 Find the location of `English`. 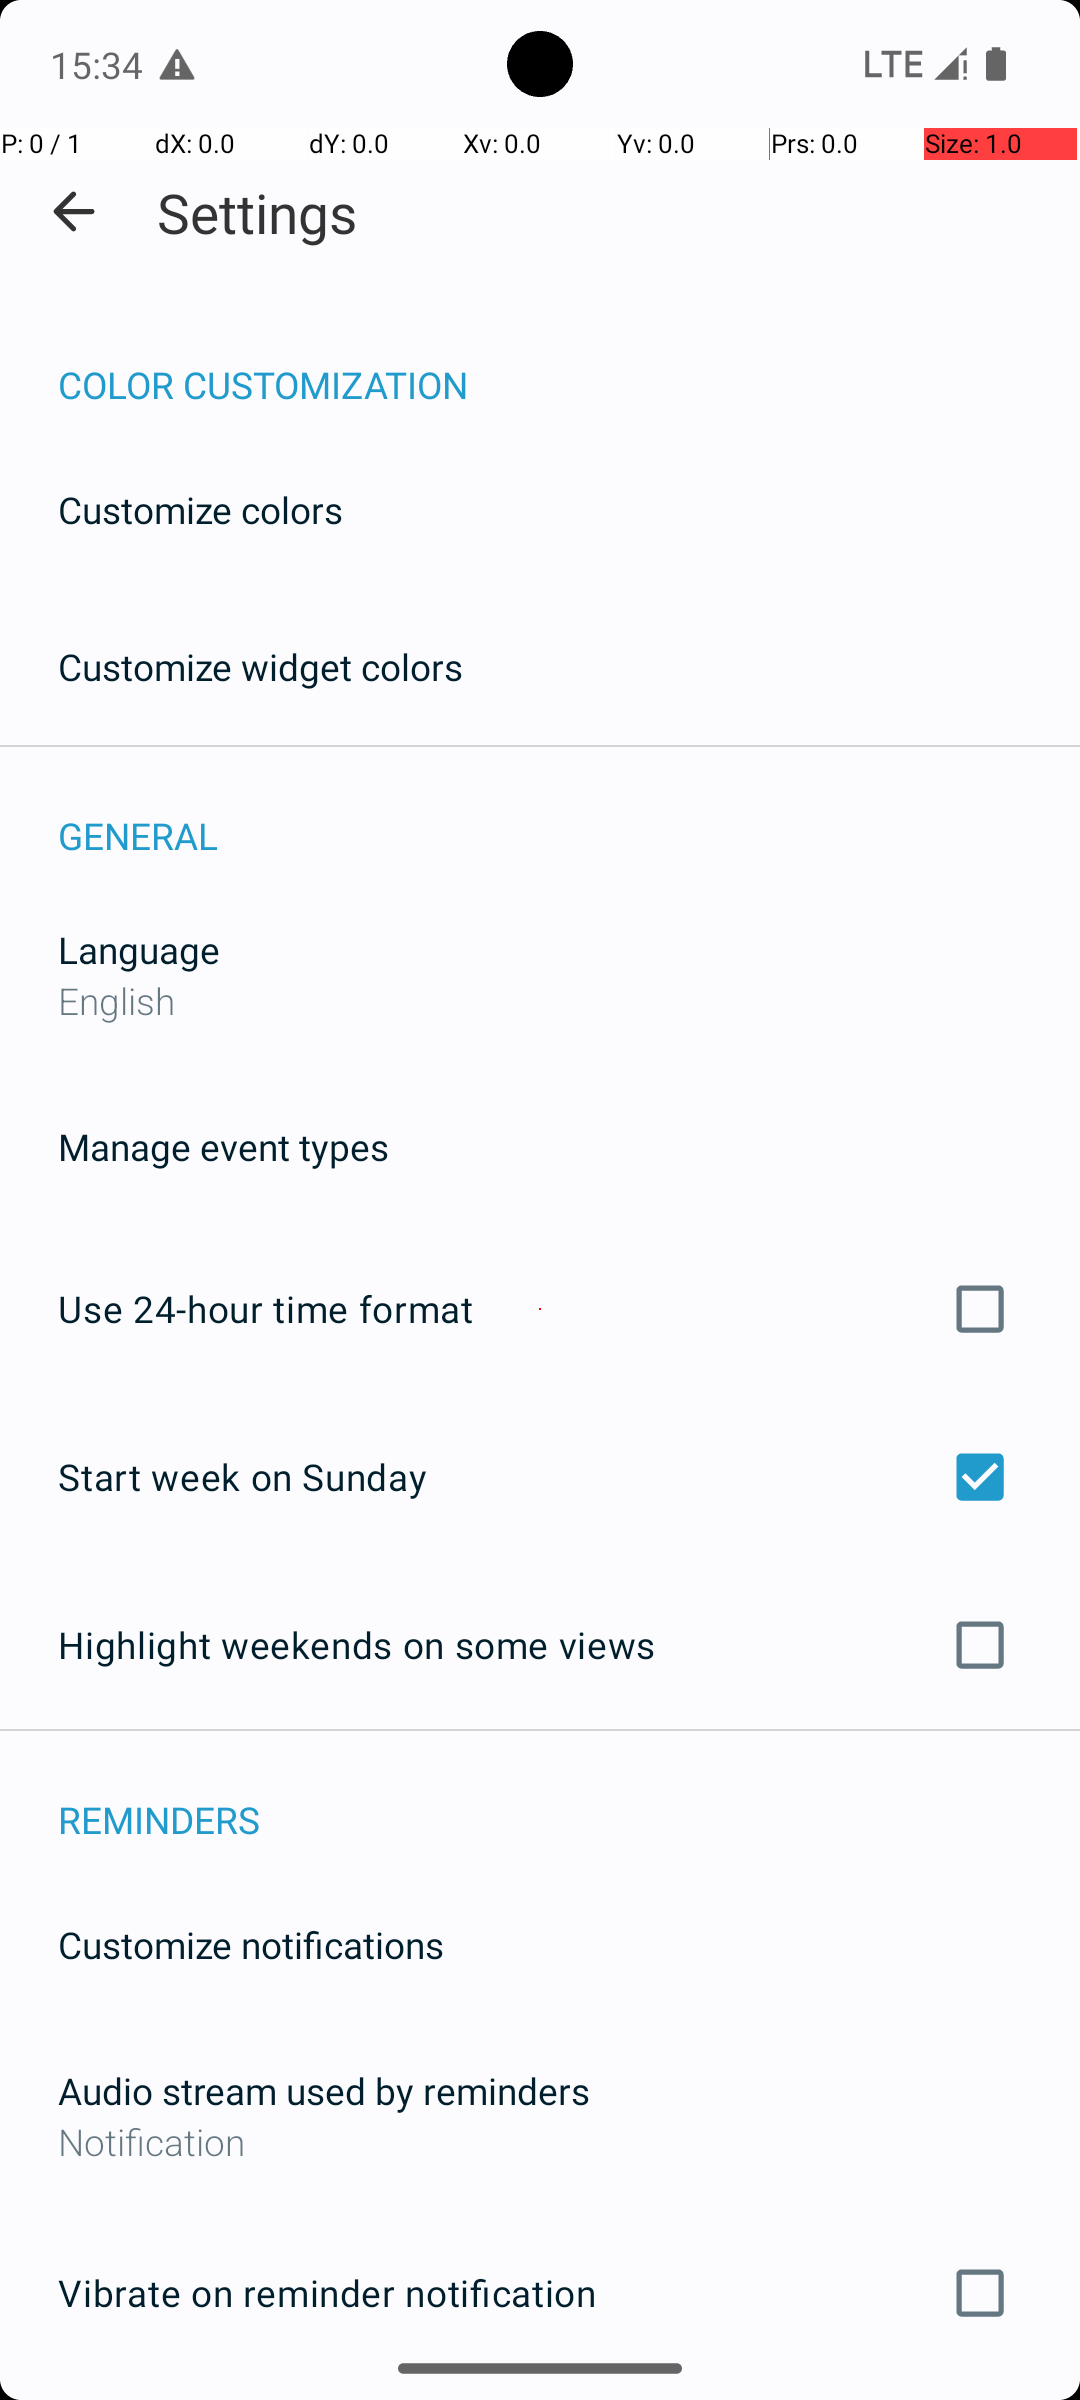

English is located at coordinates (116, 1000).